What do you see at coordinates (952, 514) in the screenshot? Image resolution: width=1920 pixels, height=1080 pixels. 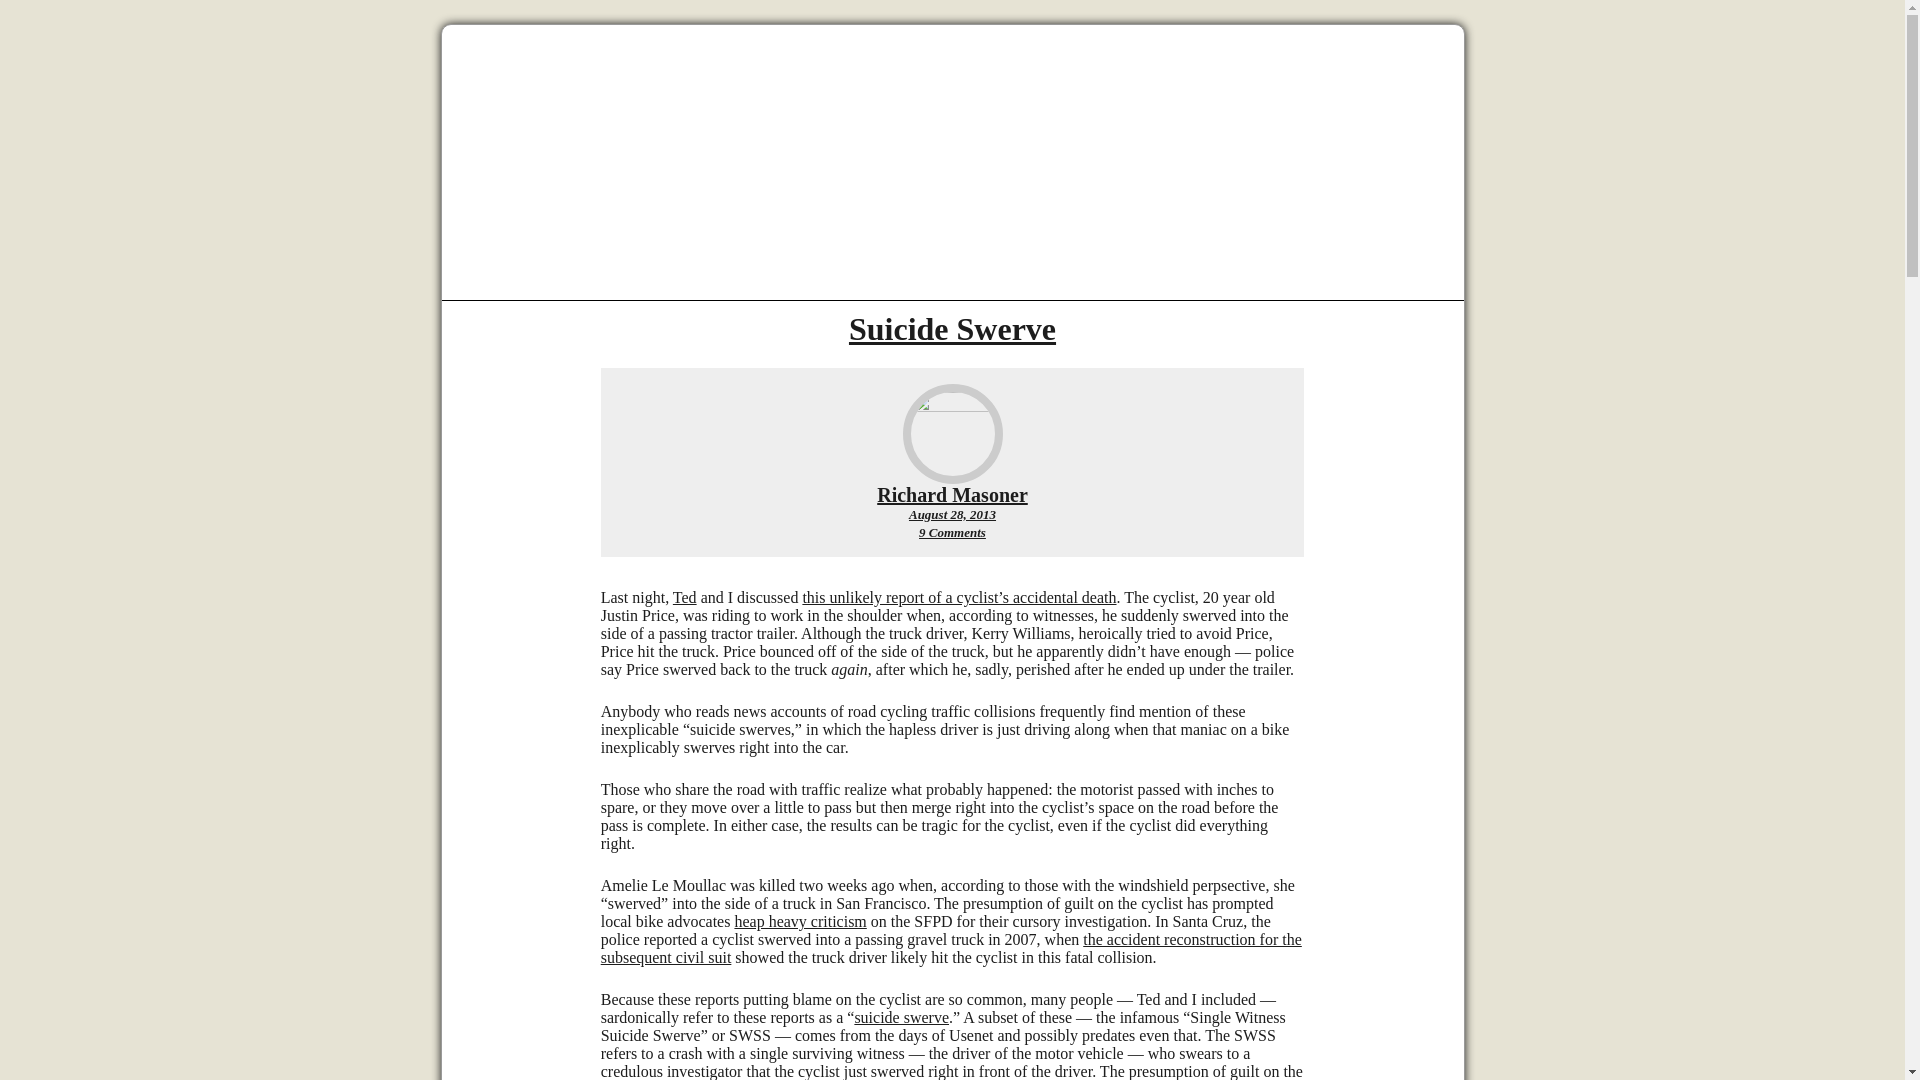 I see `August 28, 2013` at bounding box center [952, 514].